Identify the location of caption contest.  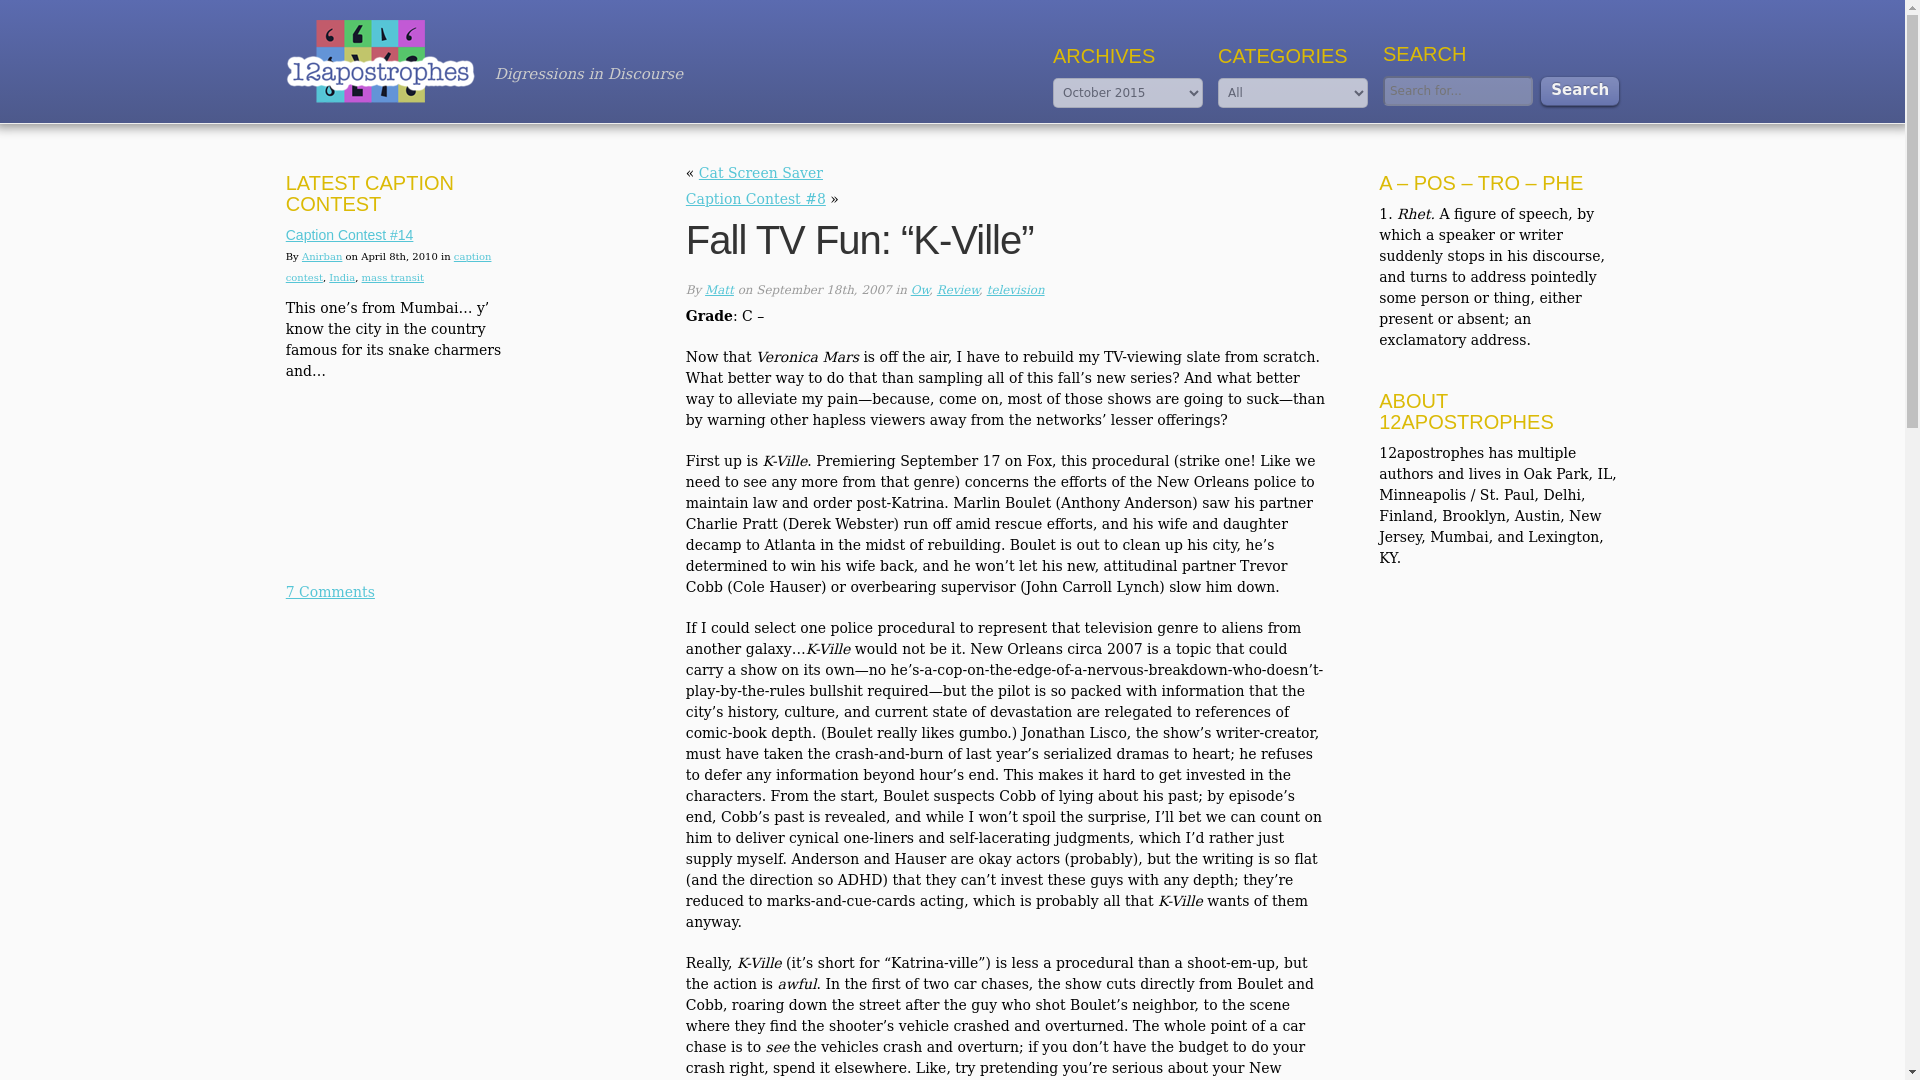
(388, 266).